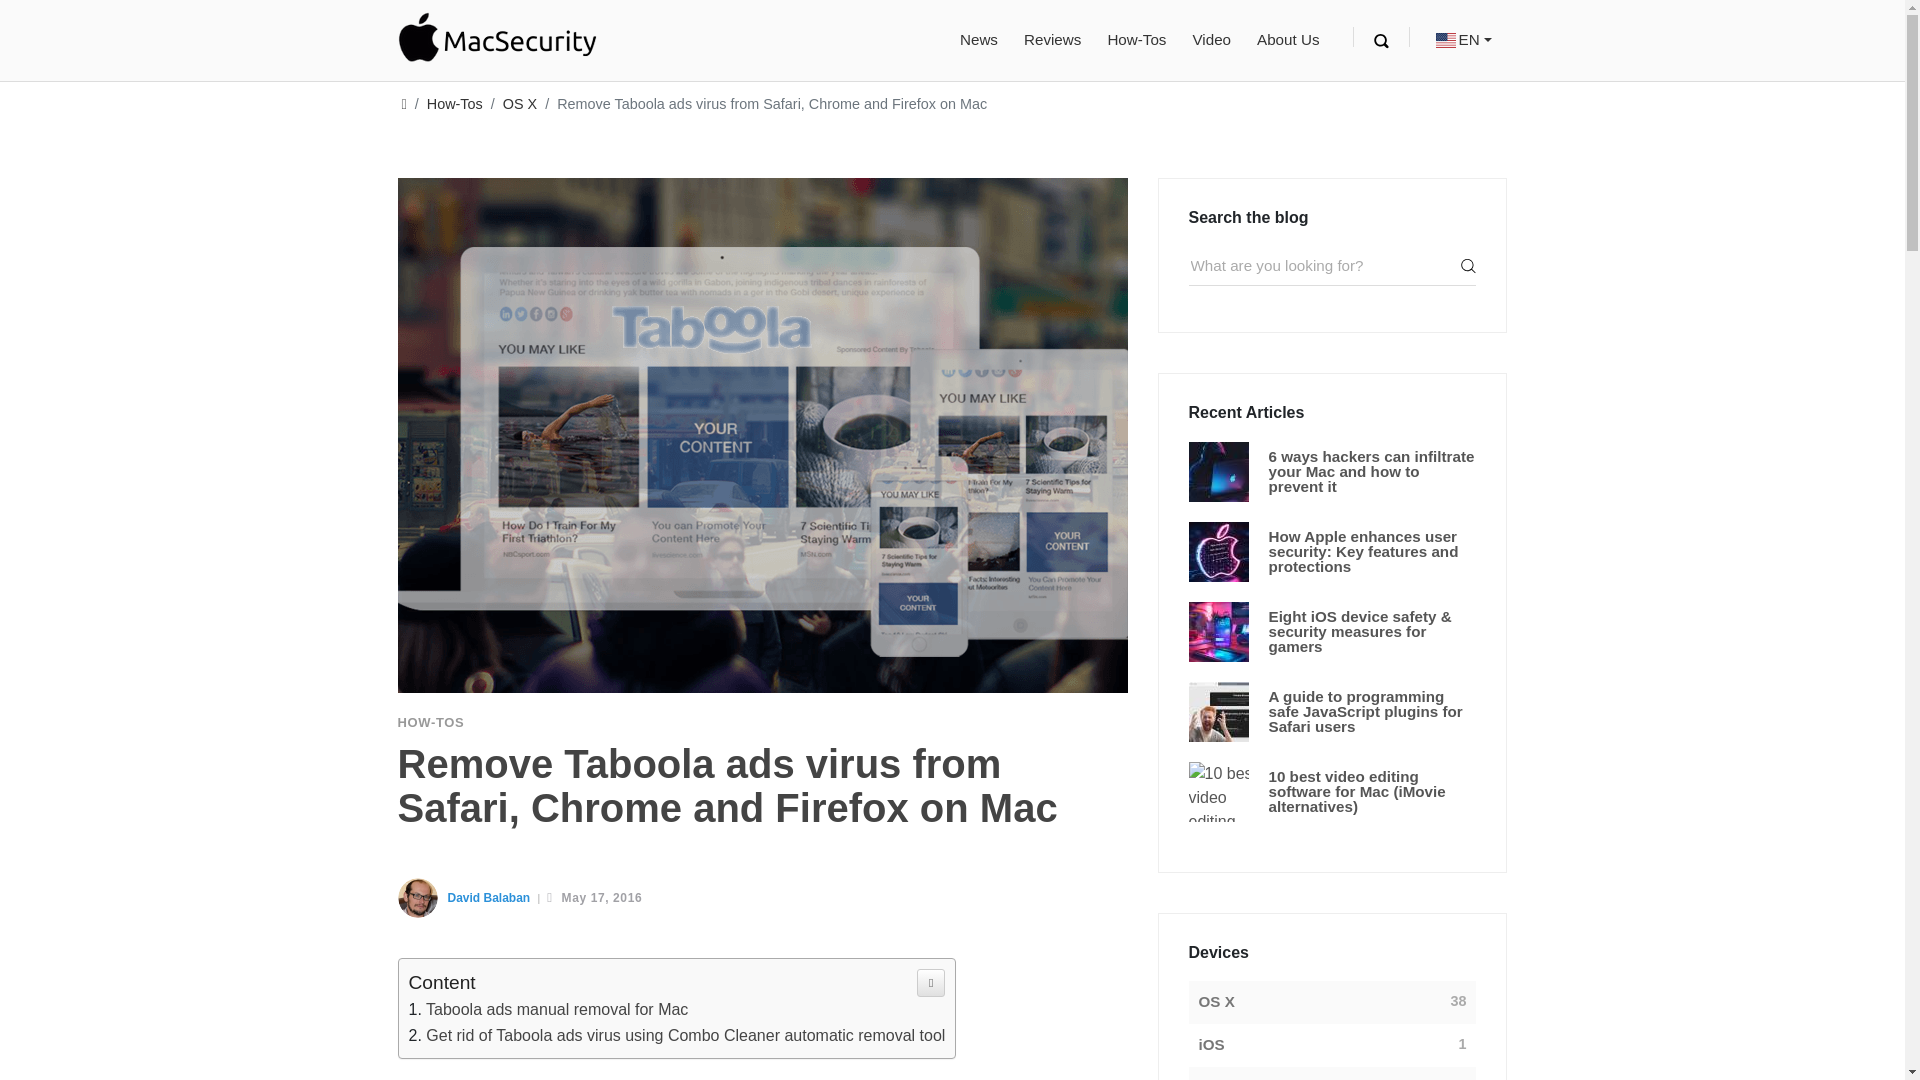  I want to click on MacBook Air, so click(1244, 1078).